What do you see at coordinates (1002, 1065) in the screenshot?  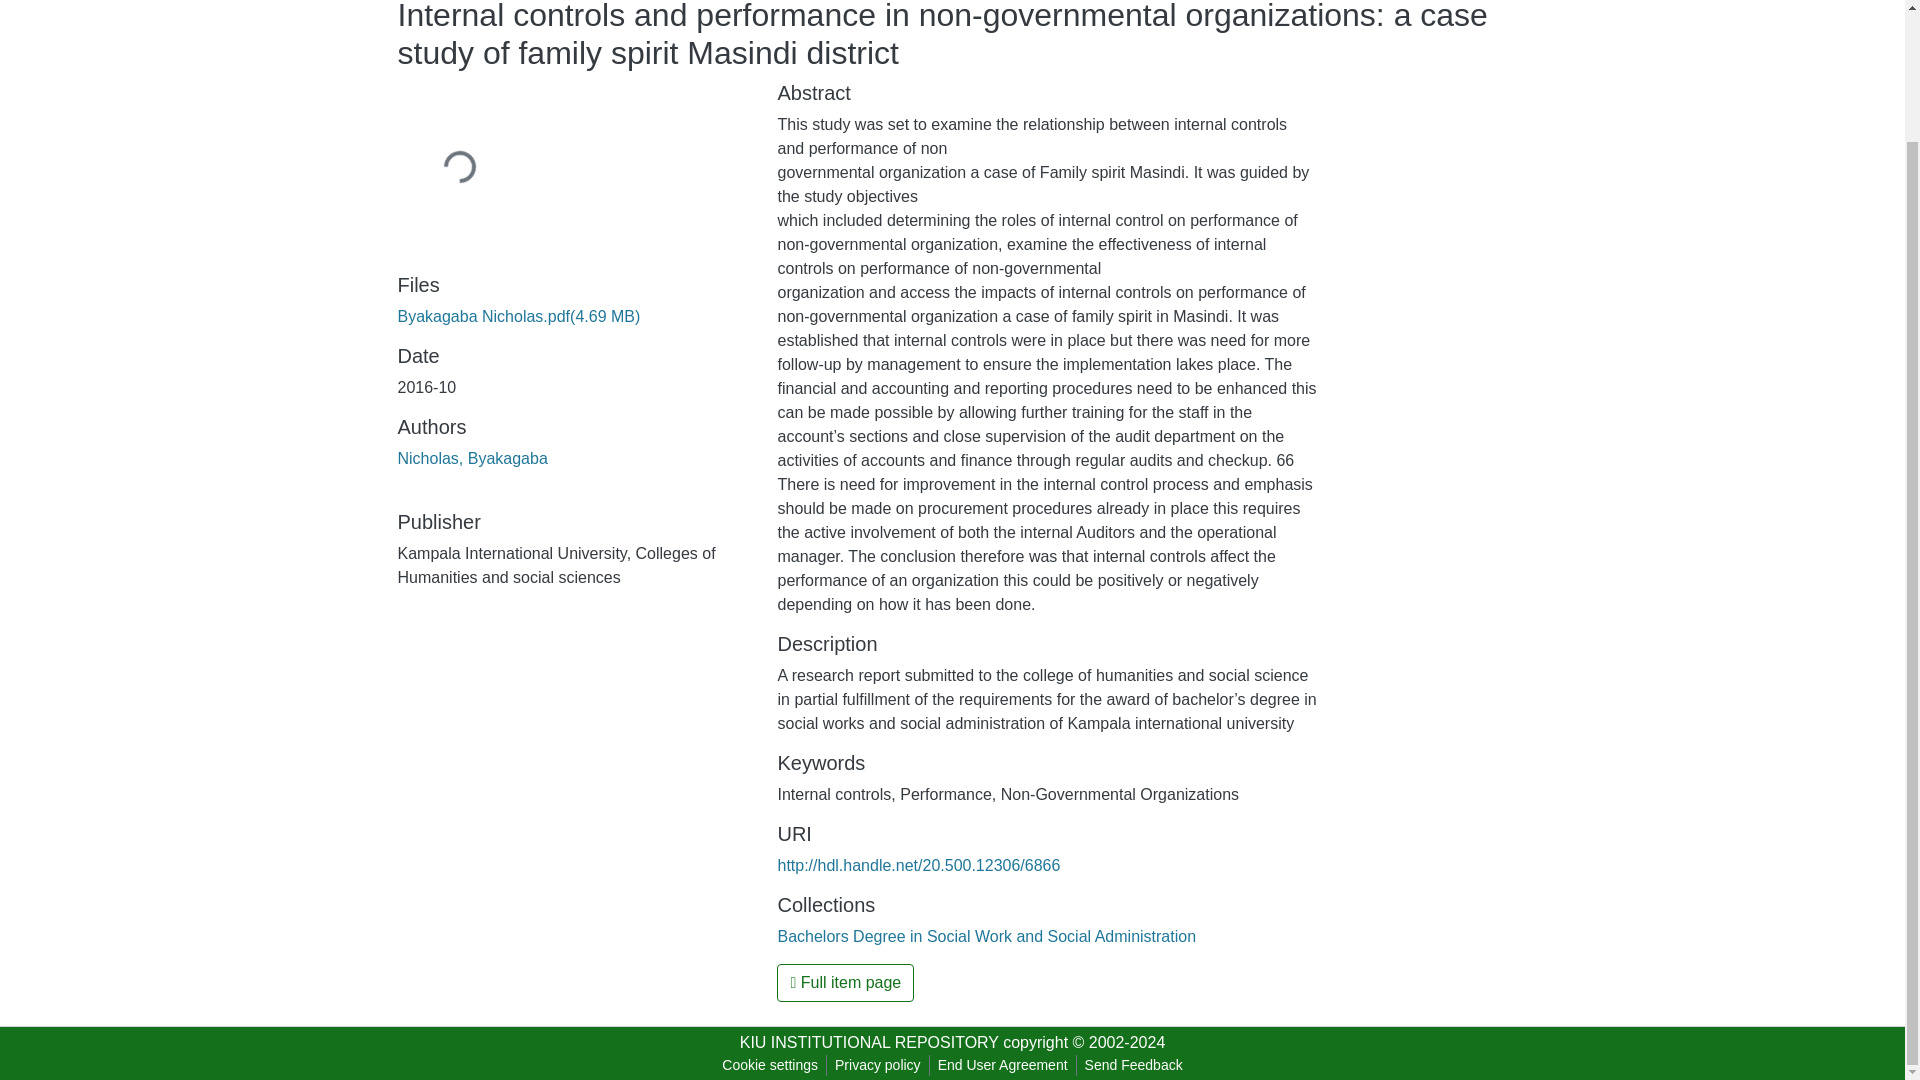 I see `End User Agreement` at bounding box center [1002, 1065].